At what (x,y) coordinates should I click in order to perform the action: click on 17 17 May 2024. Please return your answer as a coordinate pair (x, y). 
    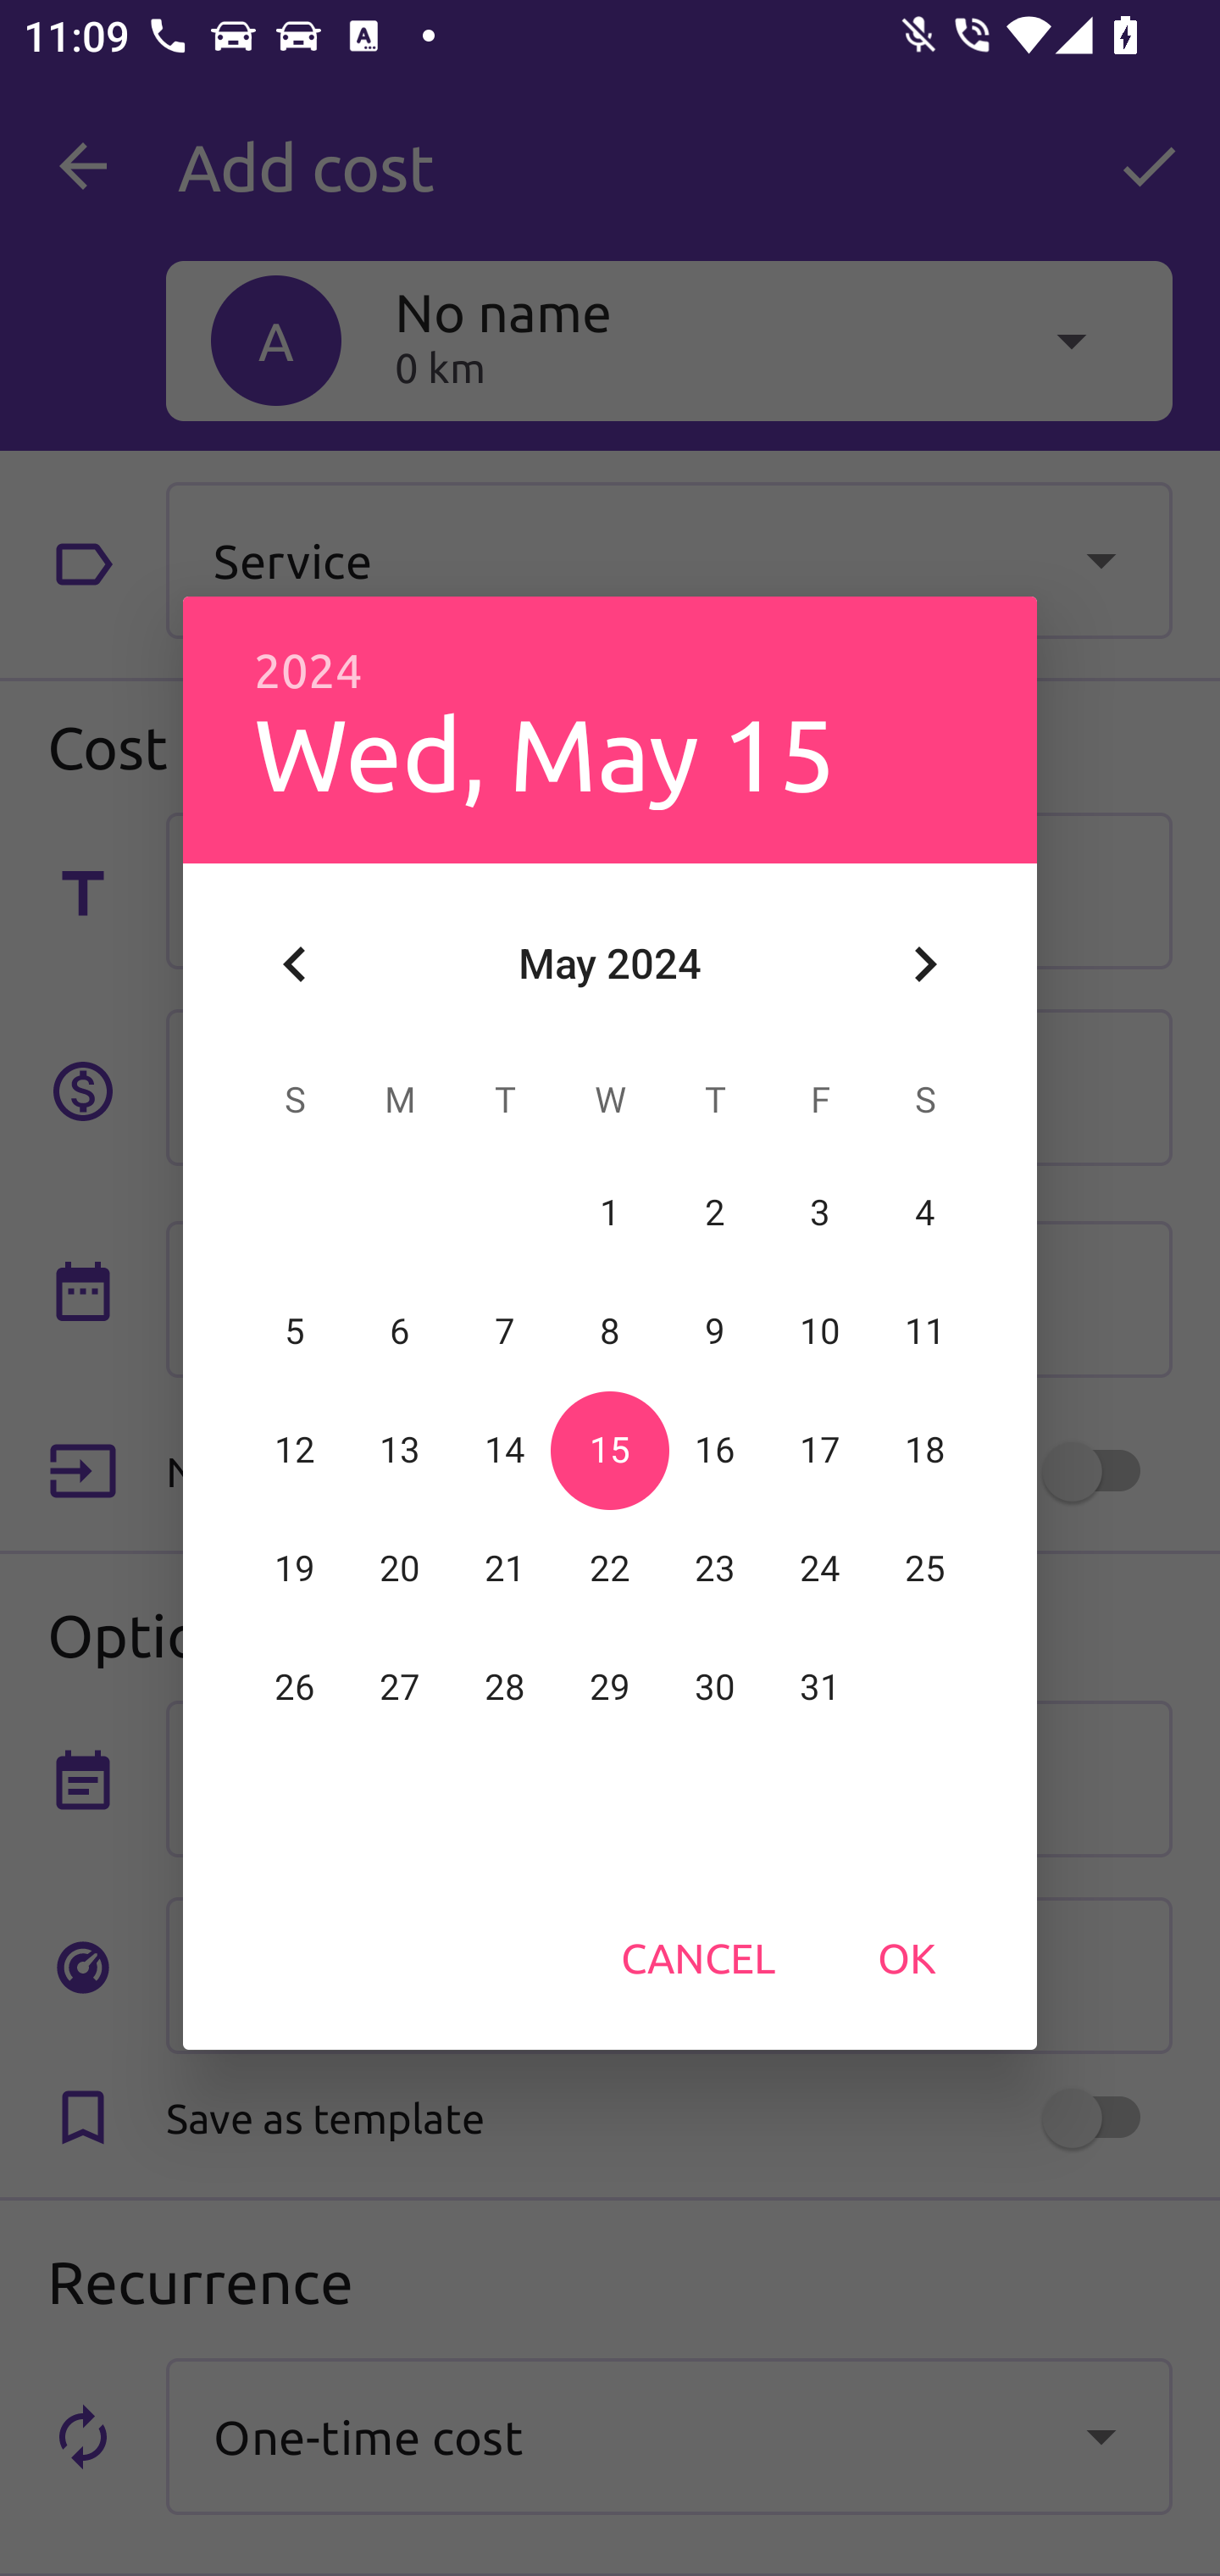
    Looking at the image, I should click on (819, 1450).